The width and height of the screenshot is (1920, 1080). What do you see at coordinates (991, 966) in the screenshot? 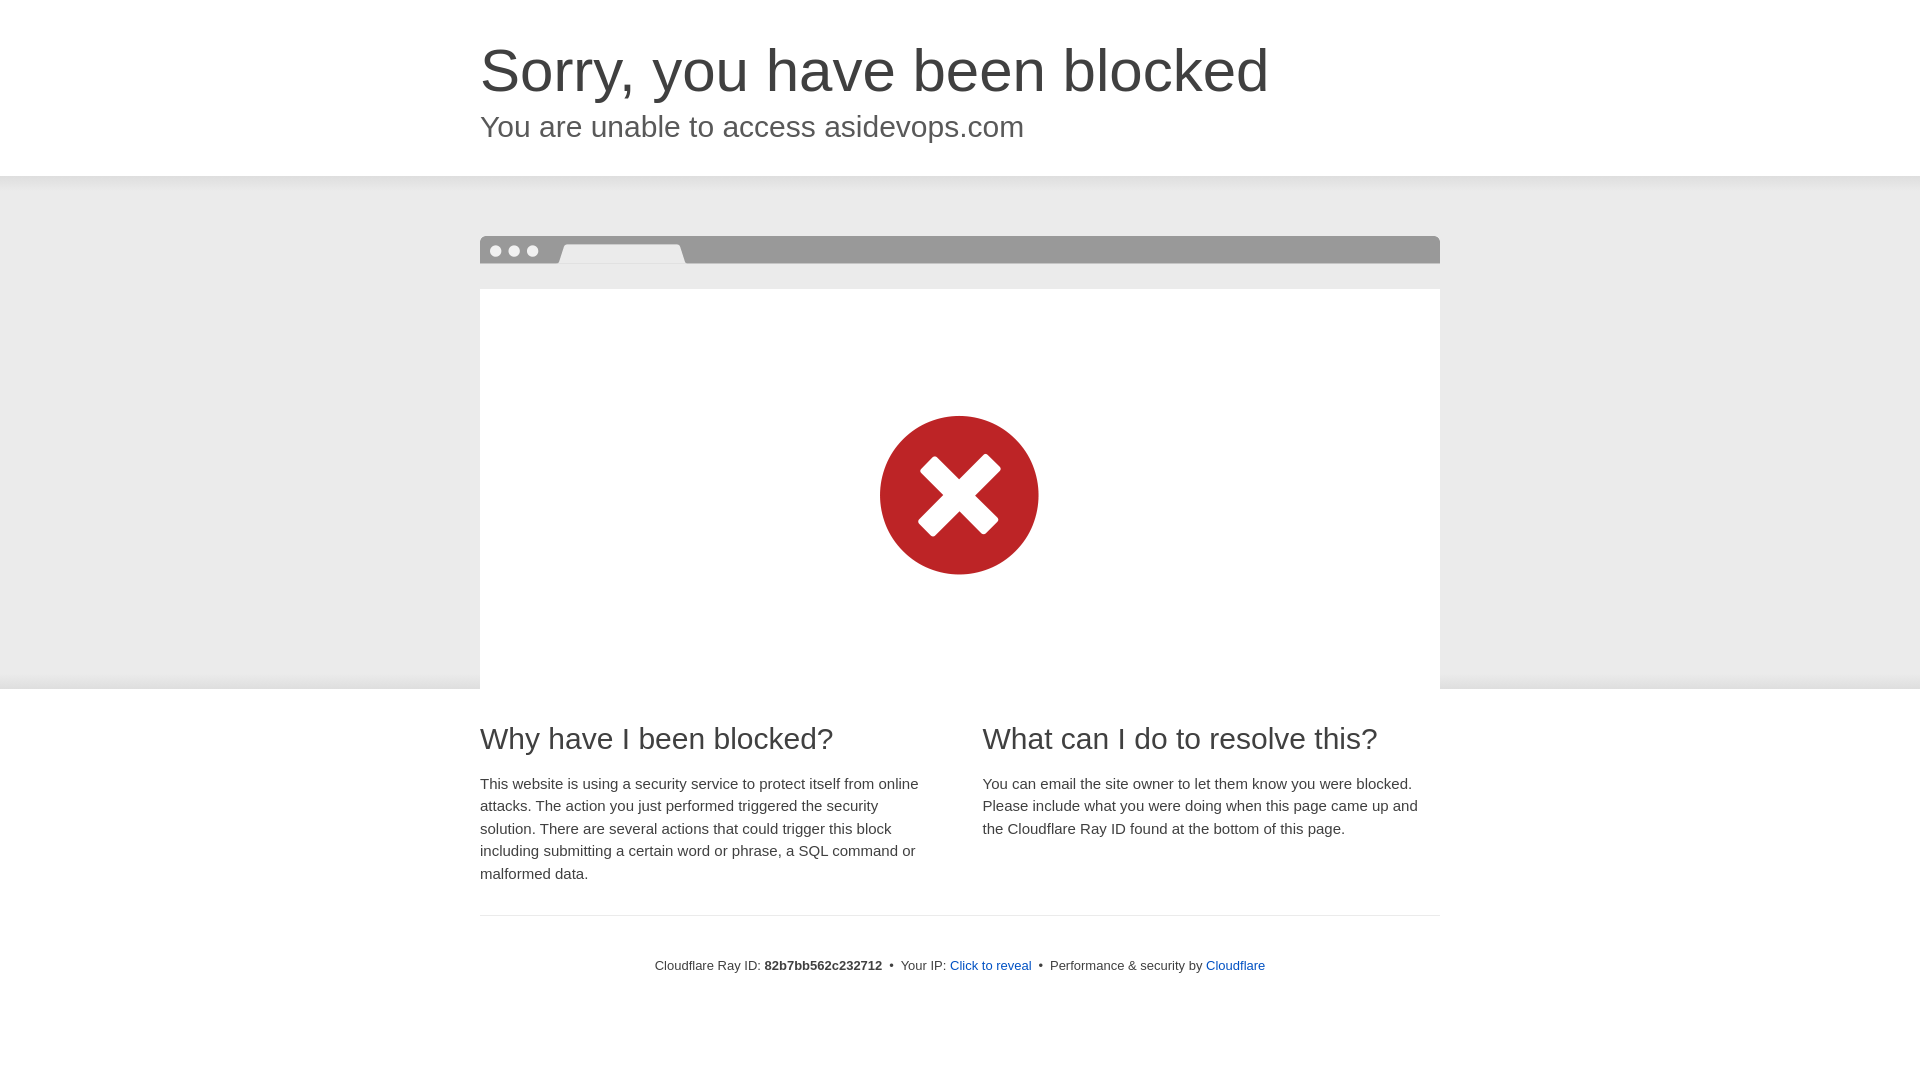
I see `Click to reveal` at bounding box center [991, 966].